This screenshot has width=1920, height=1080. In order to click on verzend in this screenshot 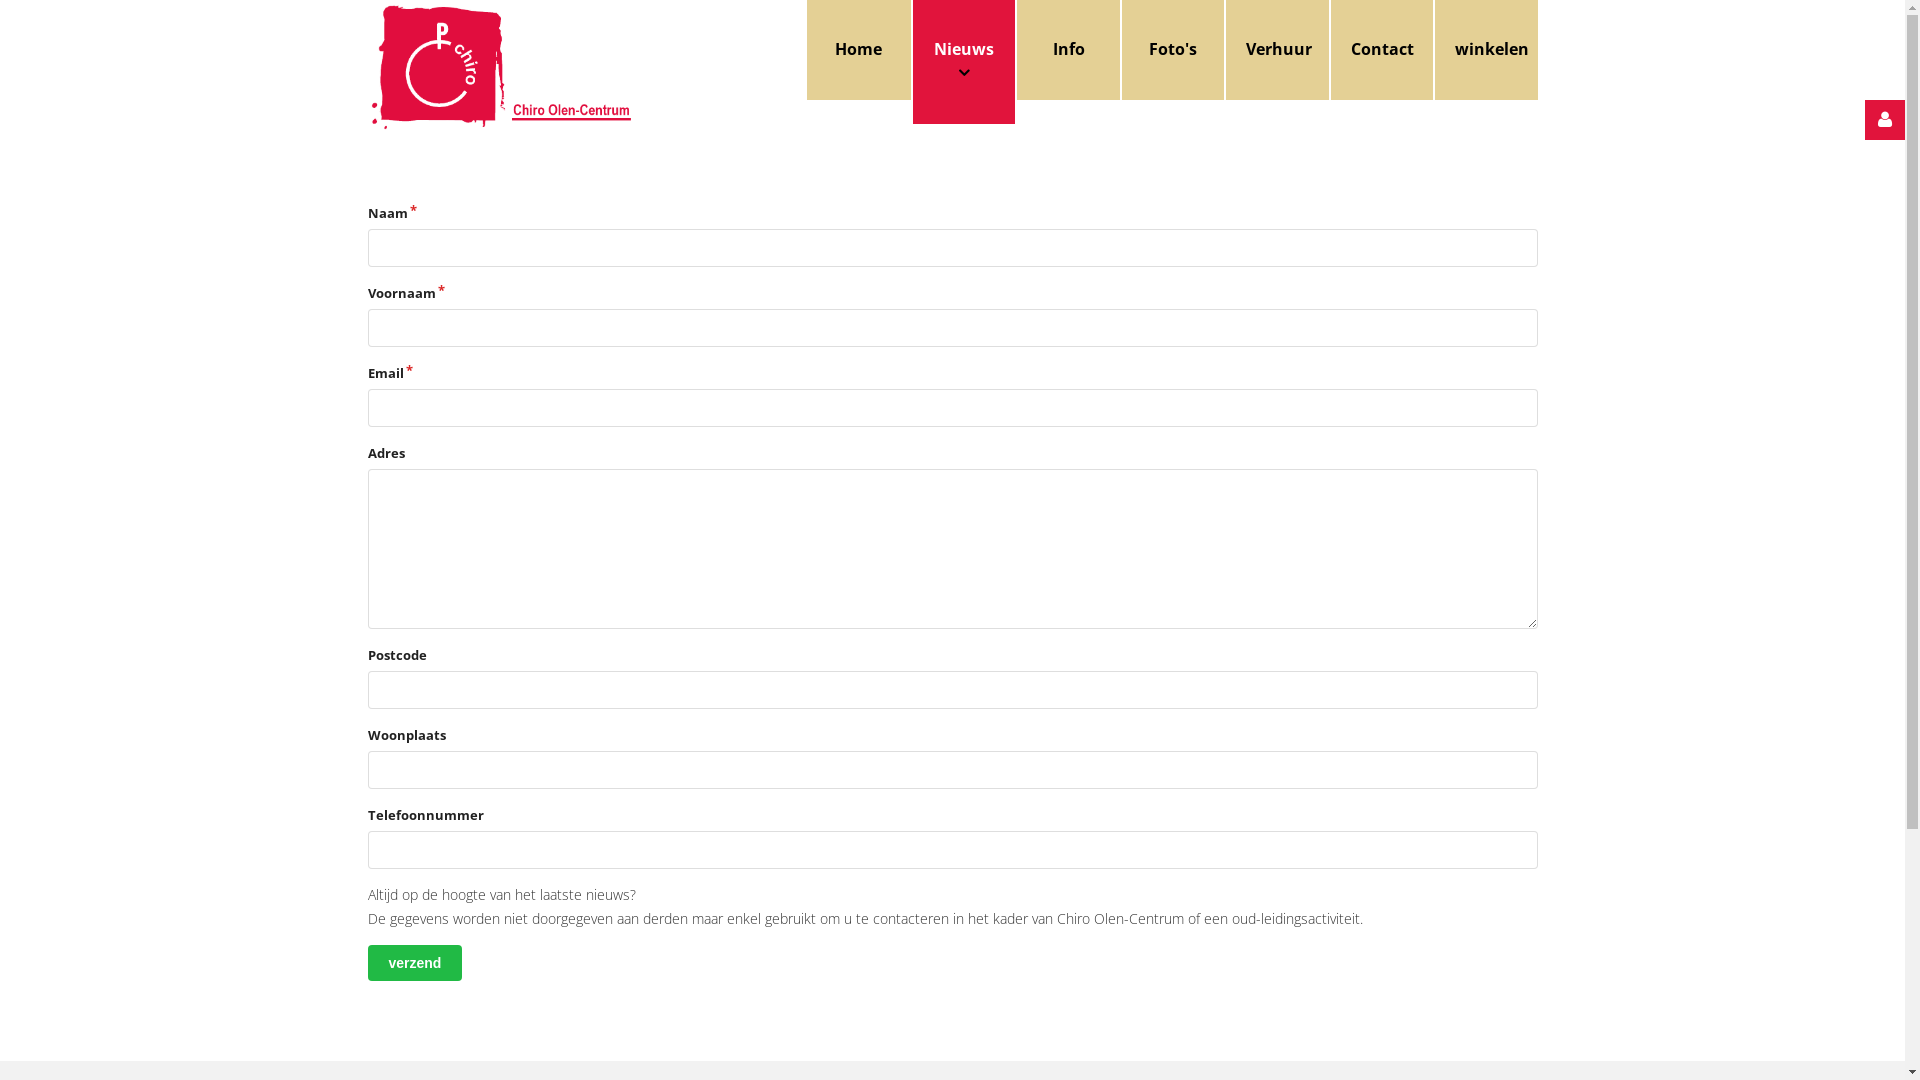, I will do `click(416, 963)`.